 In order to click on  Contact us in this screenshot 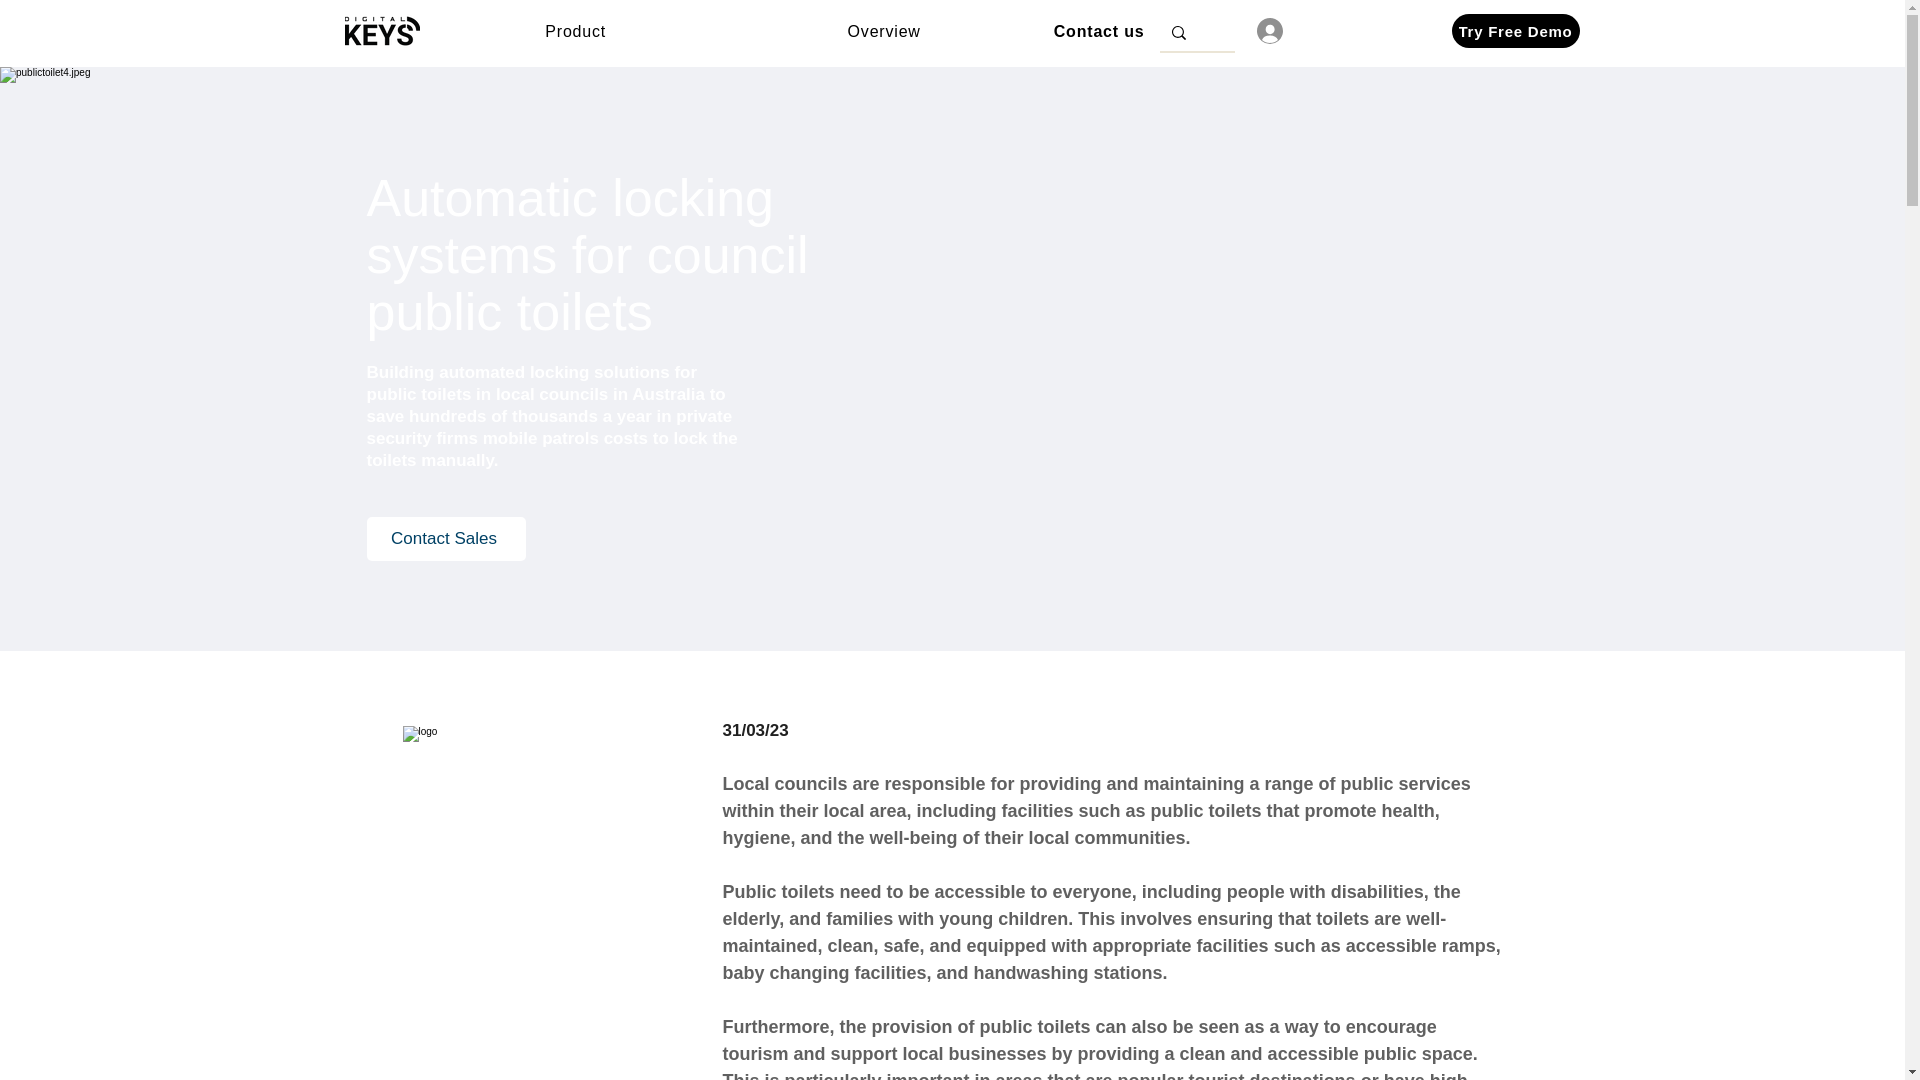, I will do `click(1096, 30)`.